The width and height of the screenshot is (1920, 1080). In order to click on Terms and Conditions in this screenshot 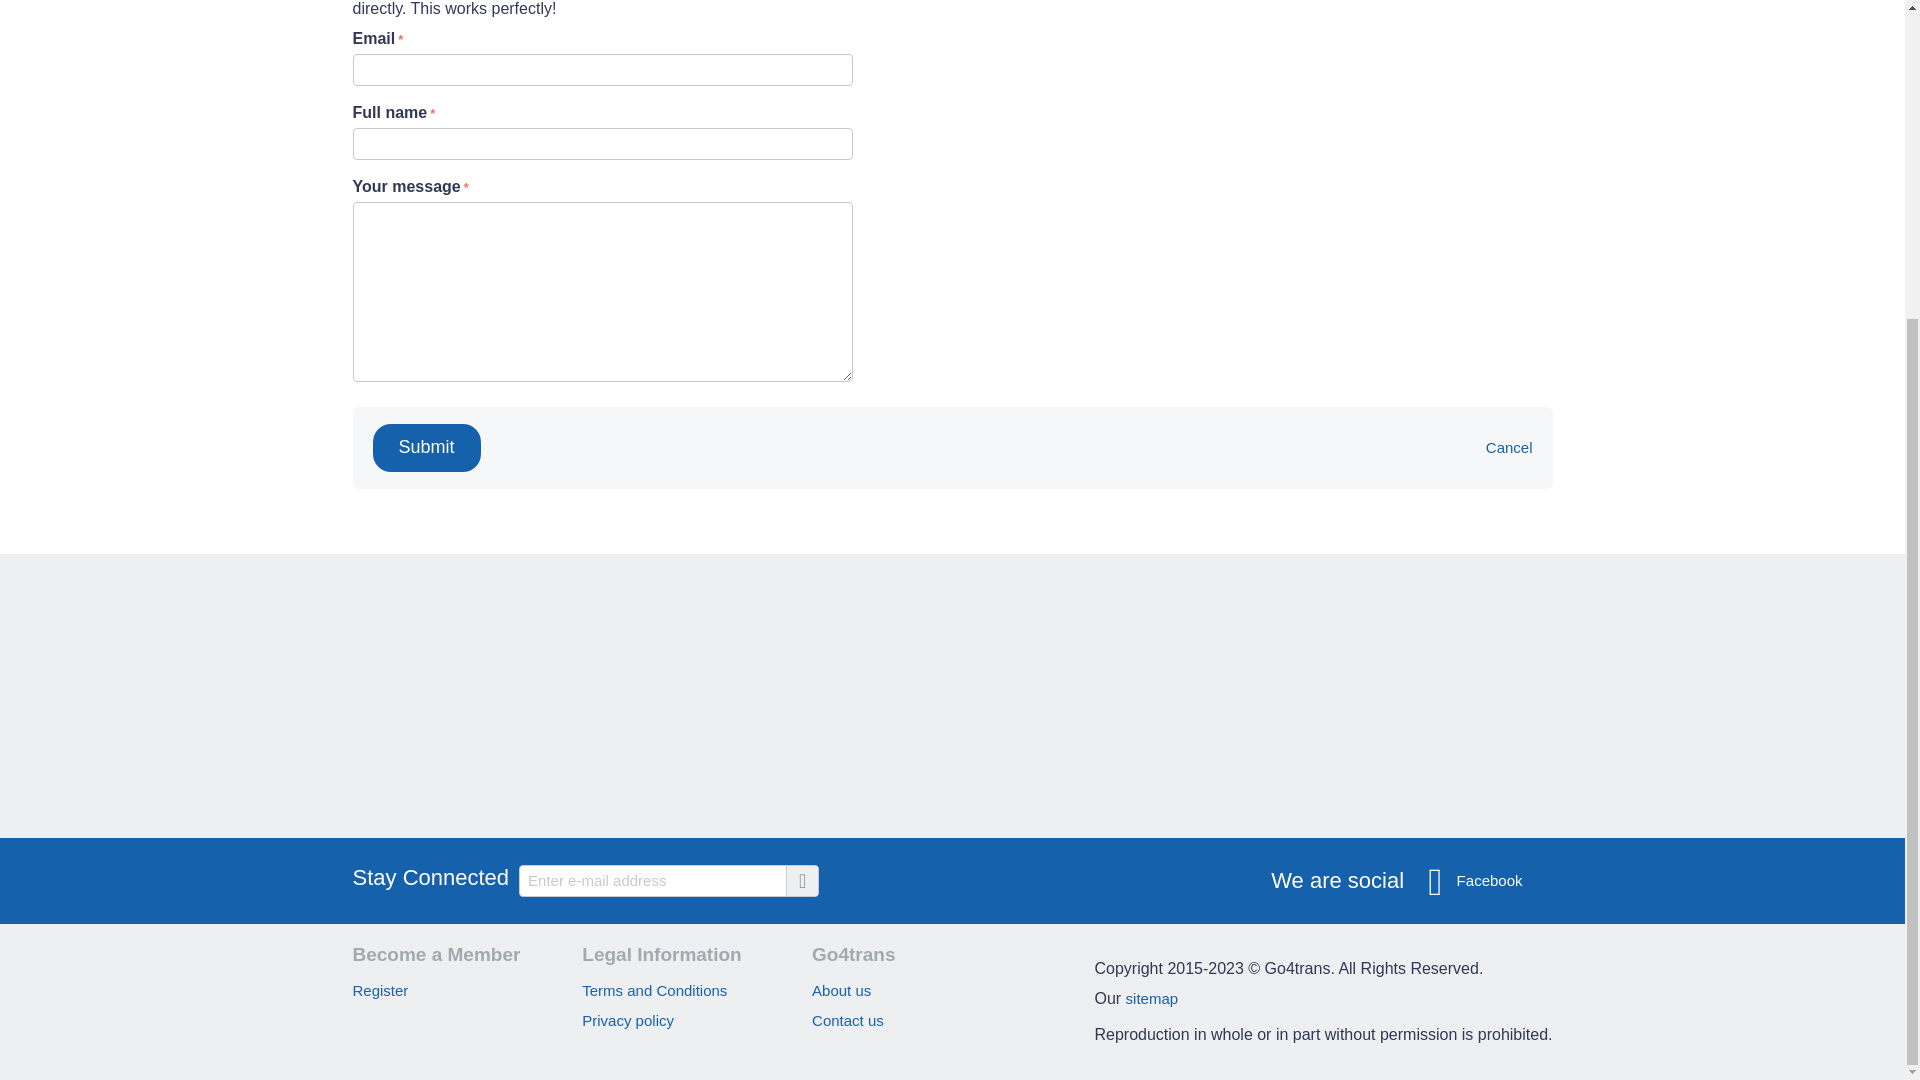, I will do `click(654, 990)`.